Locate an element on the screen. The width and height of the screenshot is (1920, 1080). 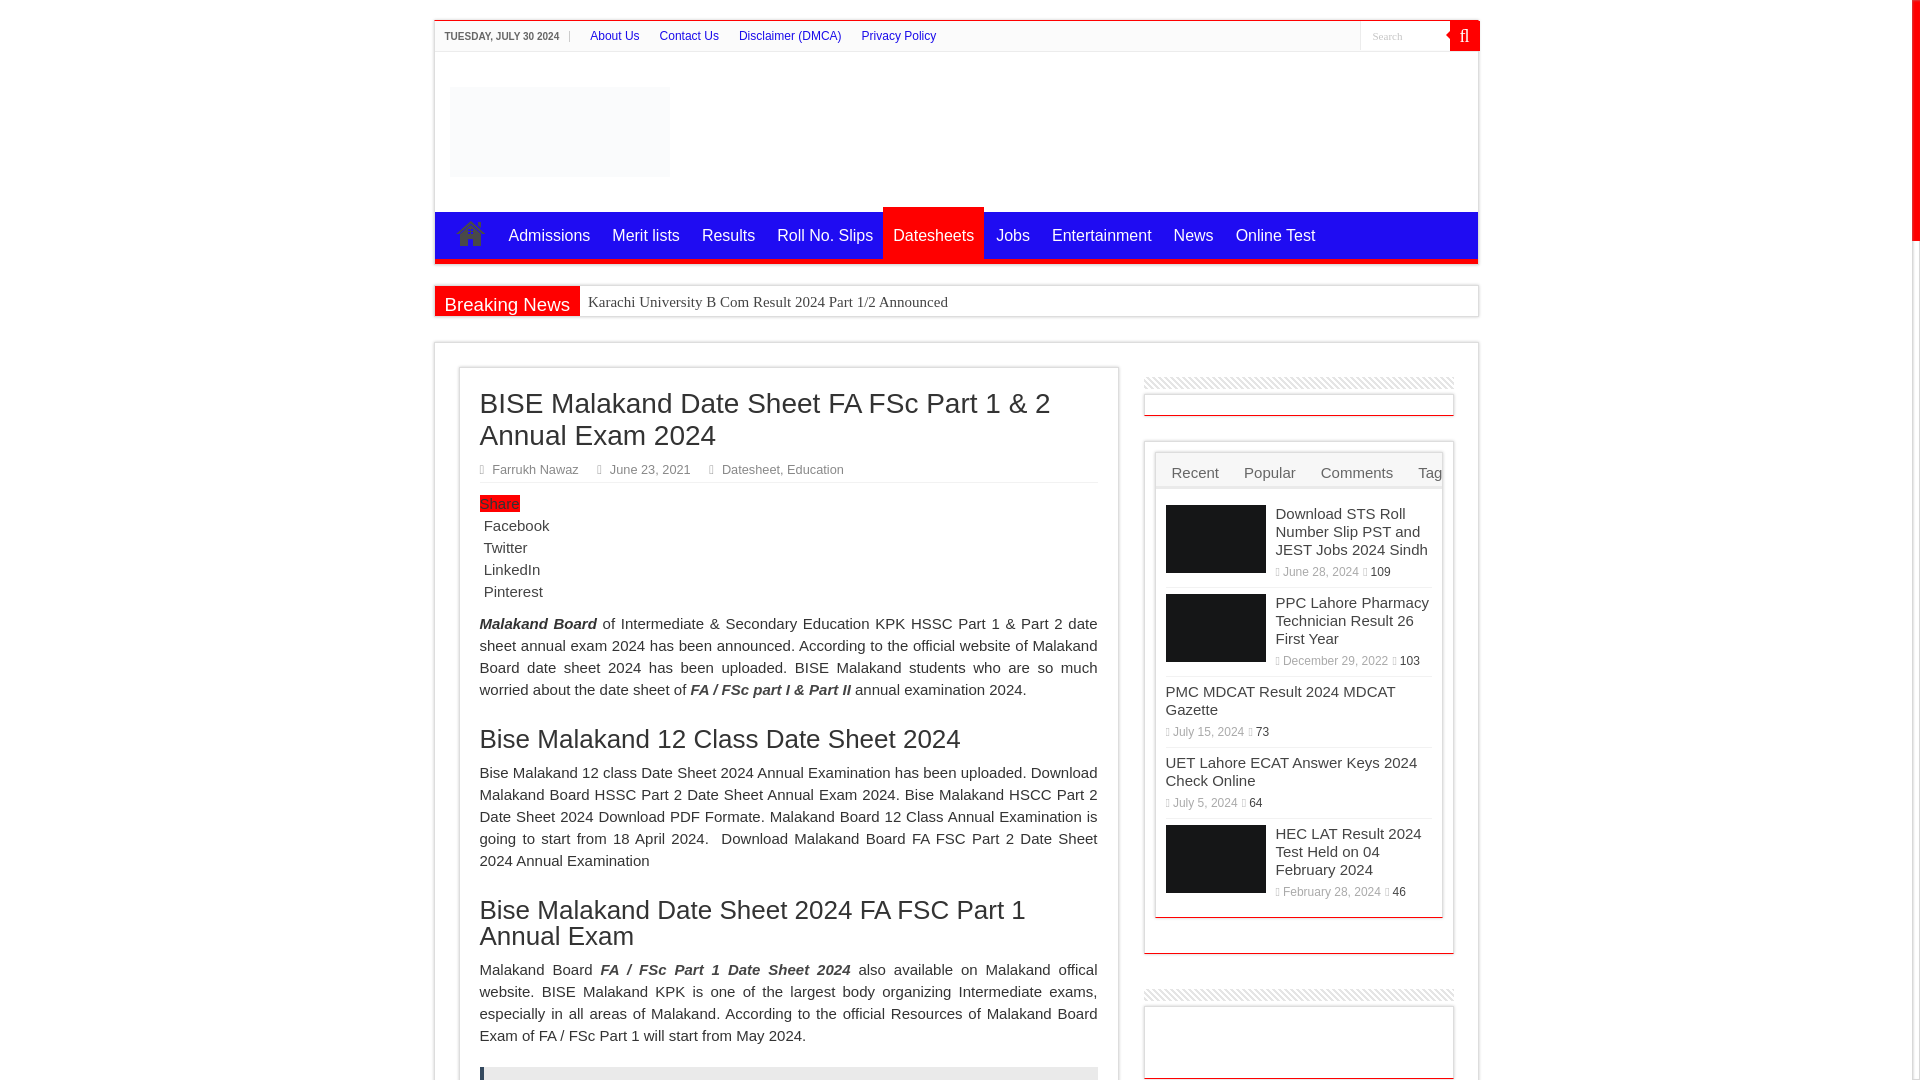
Admissions is located at coordinates (548, 232).